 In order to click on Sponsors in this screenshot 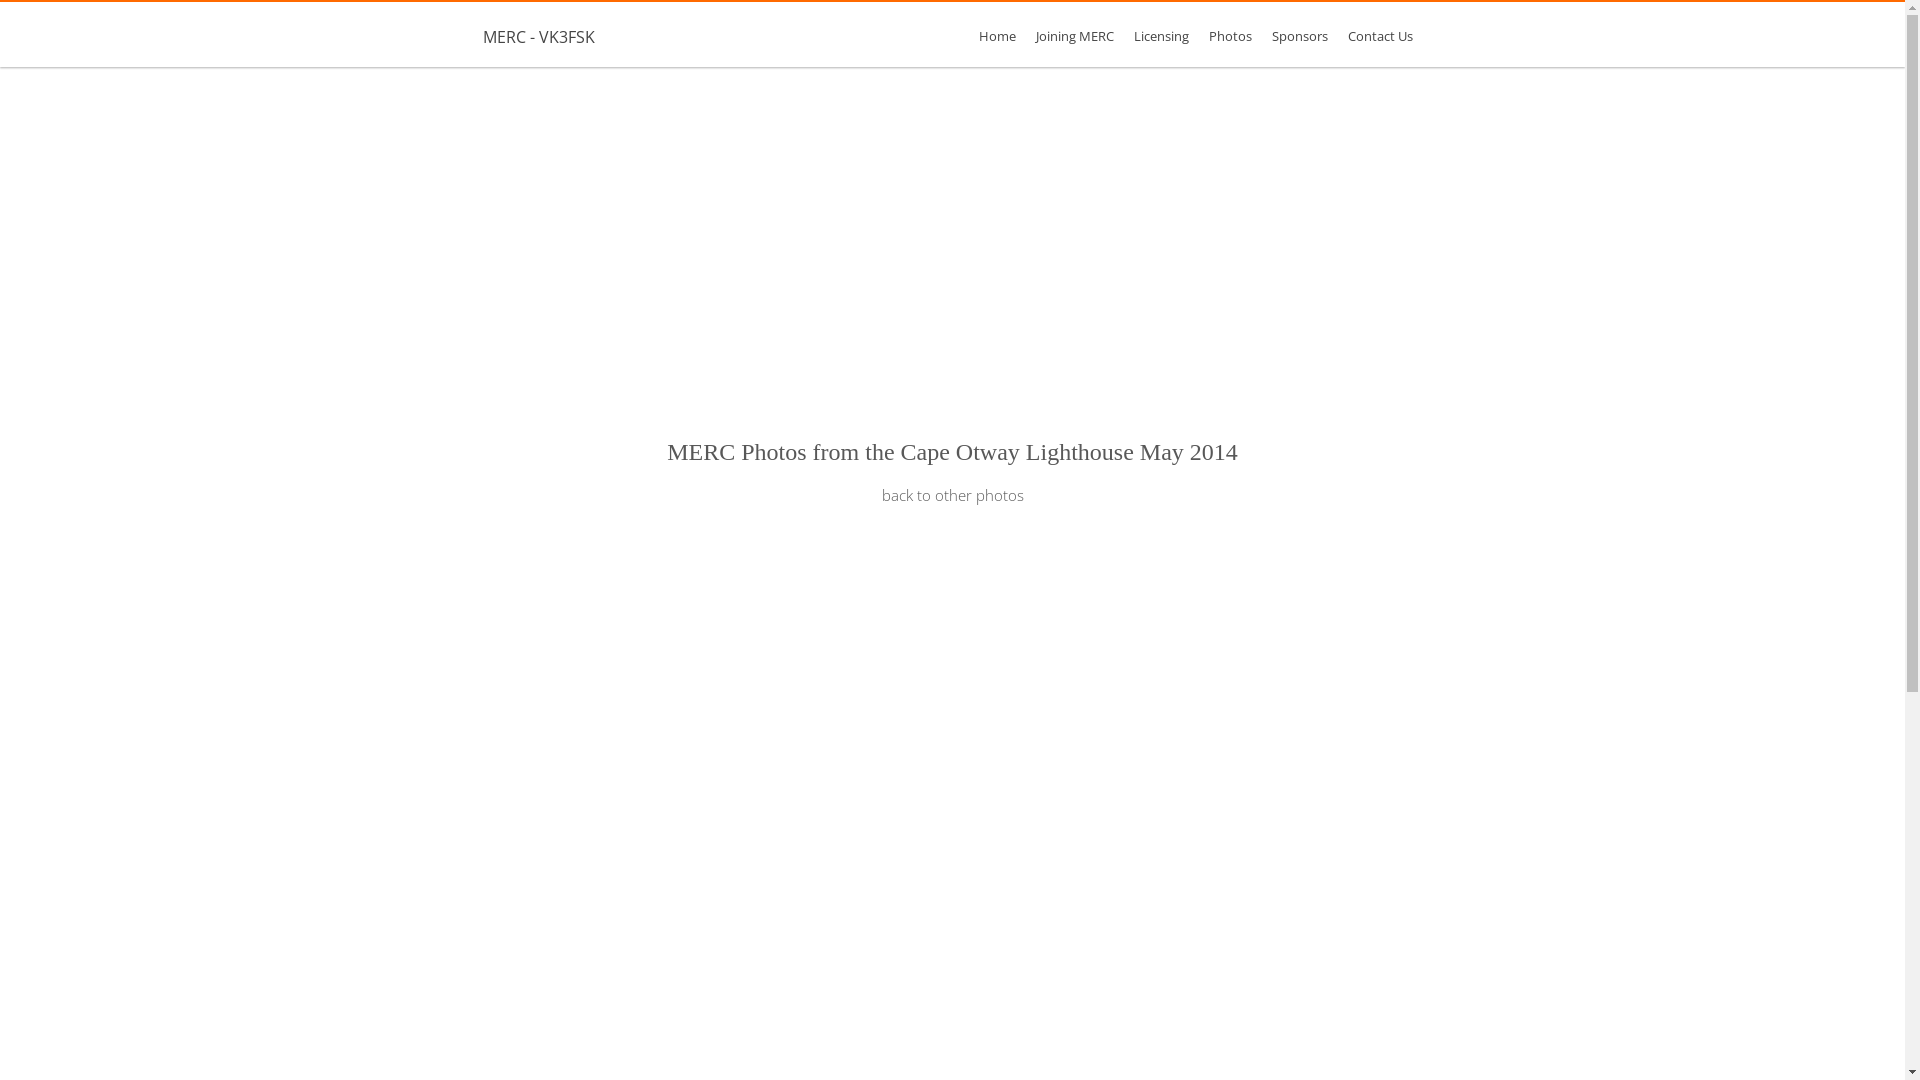, I will do `click(1300, 36)`.